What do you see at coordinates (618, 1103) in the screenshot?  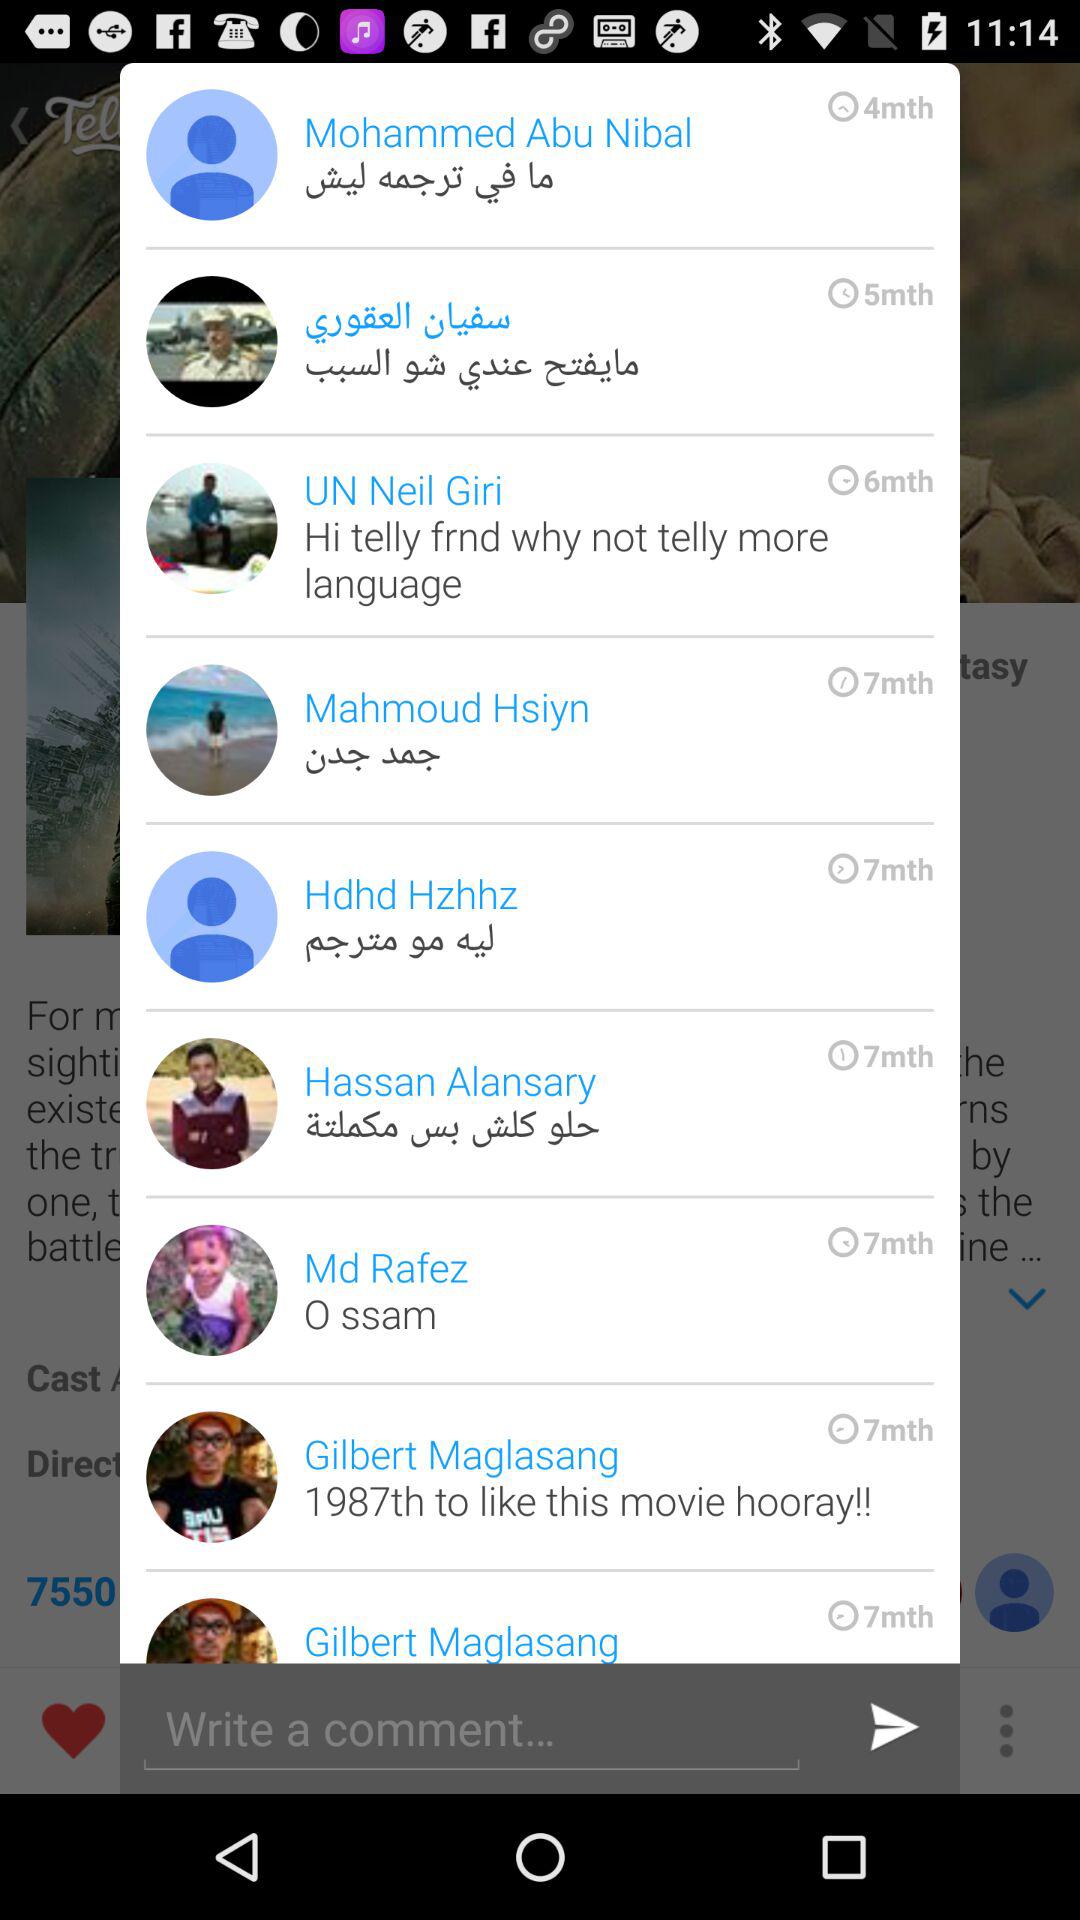 I see `choose the item above the md rafez o item` at bounding box center [618, 1103].